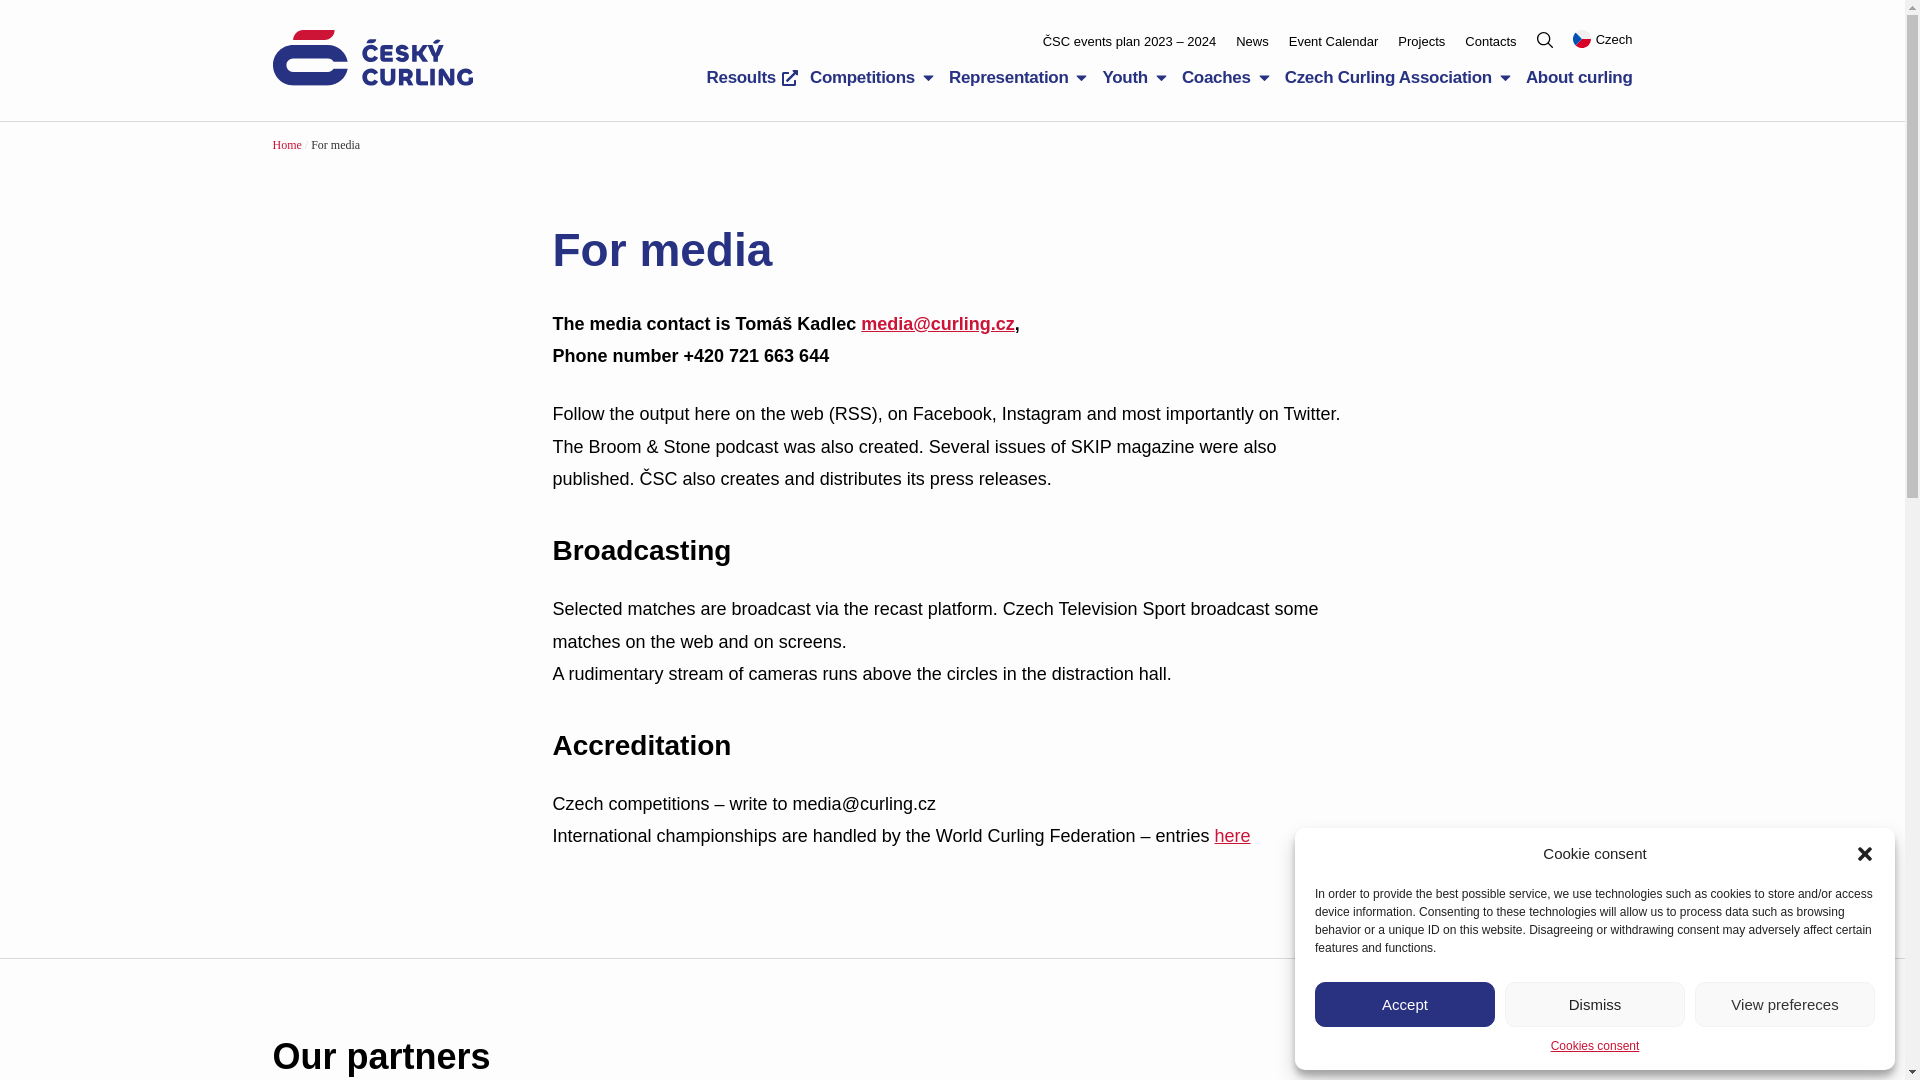  What do you see at coordinates (862, 77) in the screenshot?
I see `Competitions` at bounding box center [862, 77].